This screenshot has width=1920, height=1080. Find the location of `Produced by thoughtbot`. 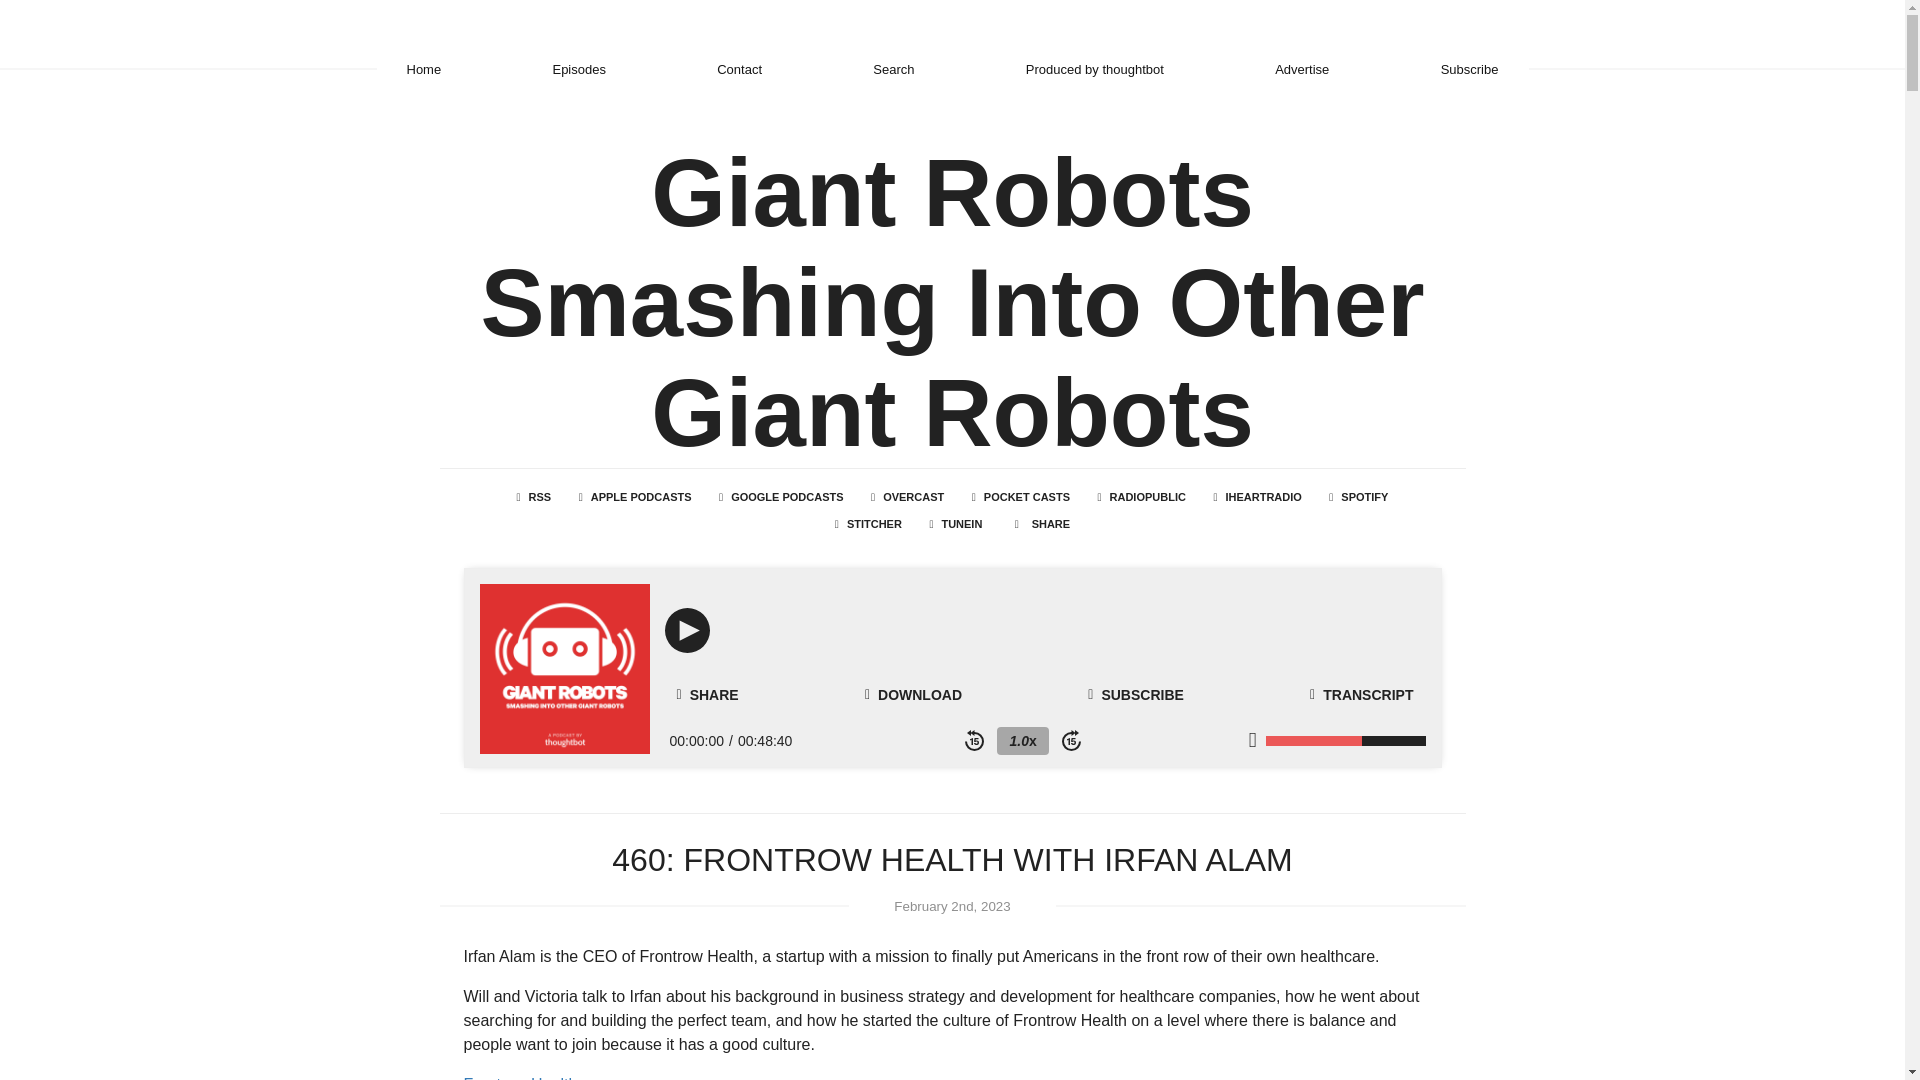

Produced by thoughtbot is located at coordinates (1094, 68).